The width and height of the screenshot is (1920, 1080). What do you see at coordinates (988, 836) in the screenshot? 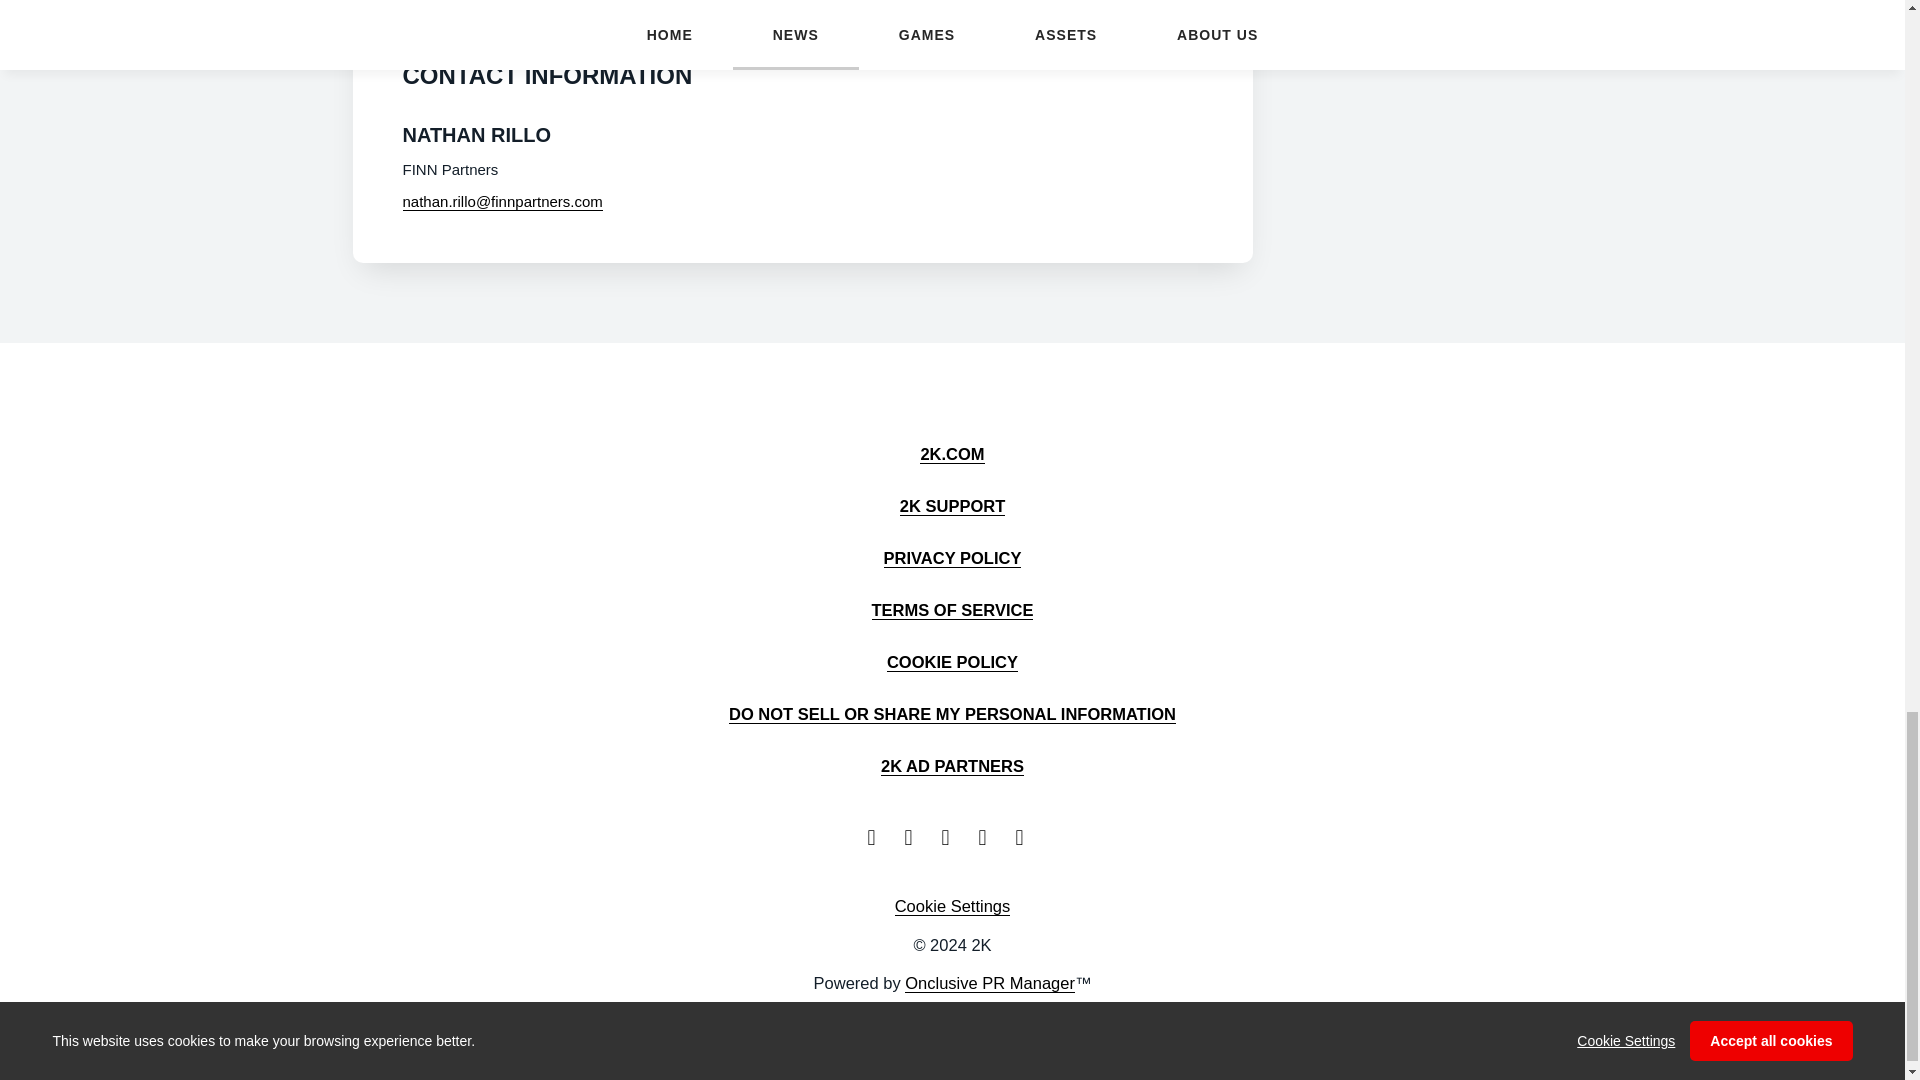
I see `Twitch` at bounding box center [988, 836].